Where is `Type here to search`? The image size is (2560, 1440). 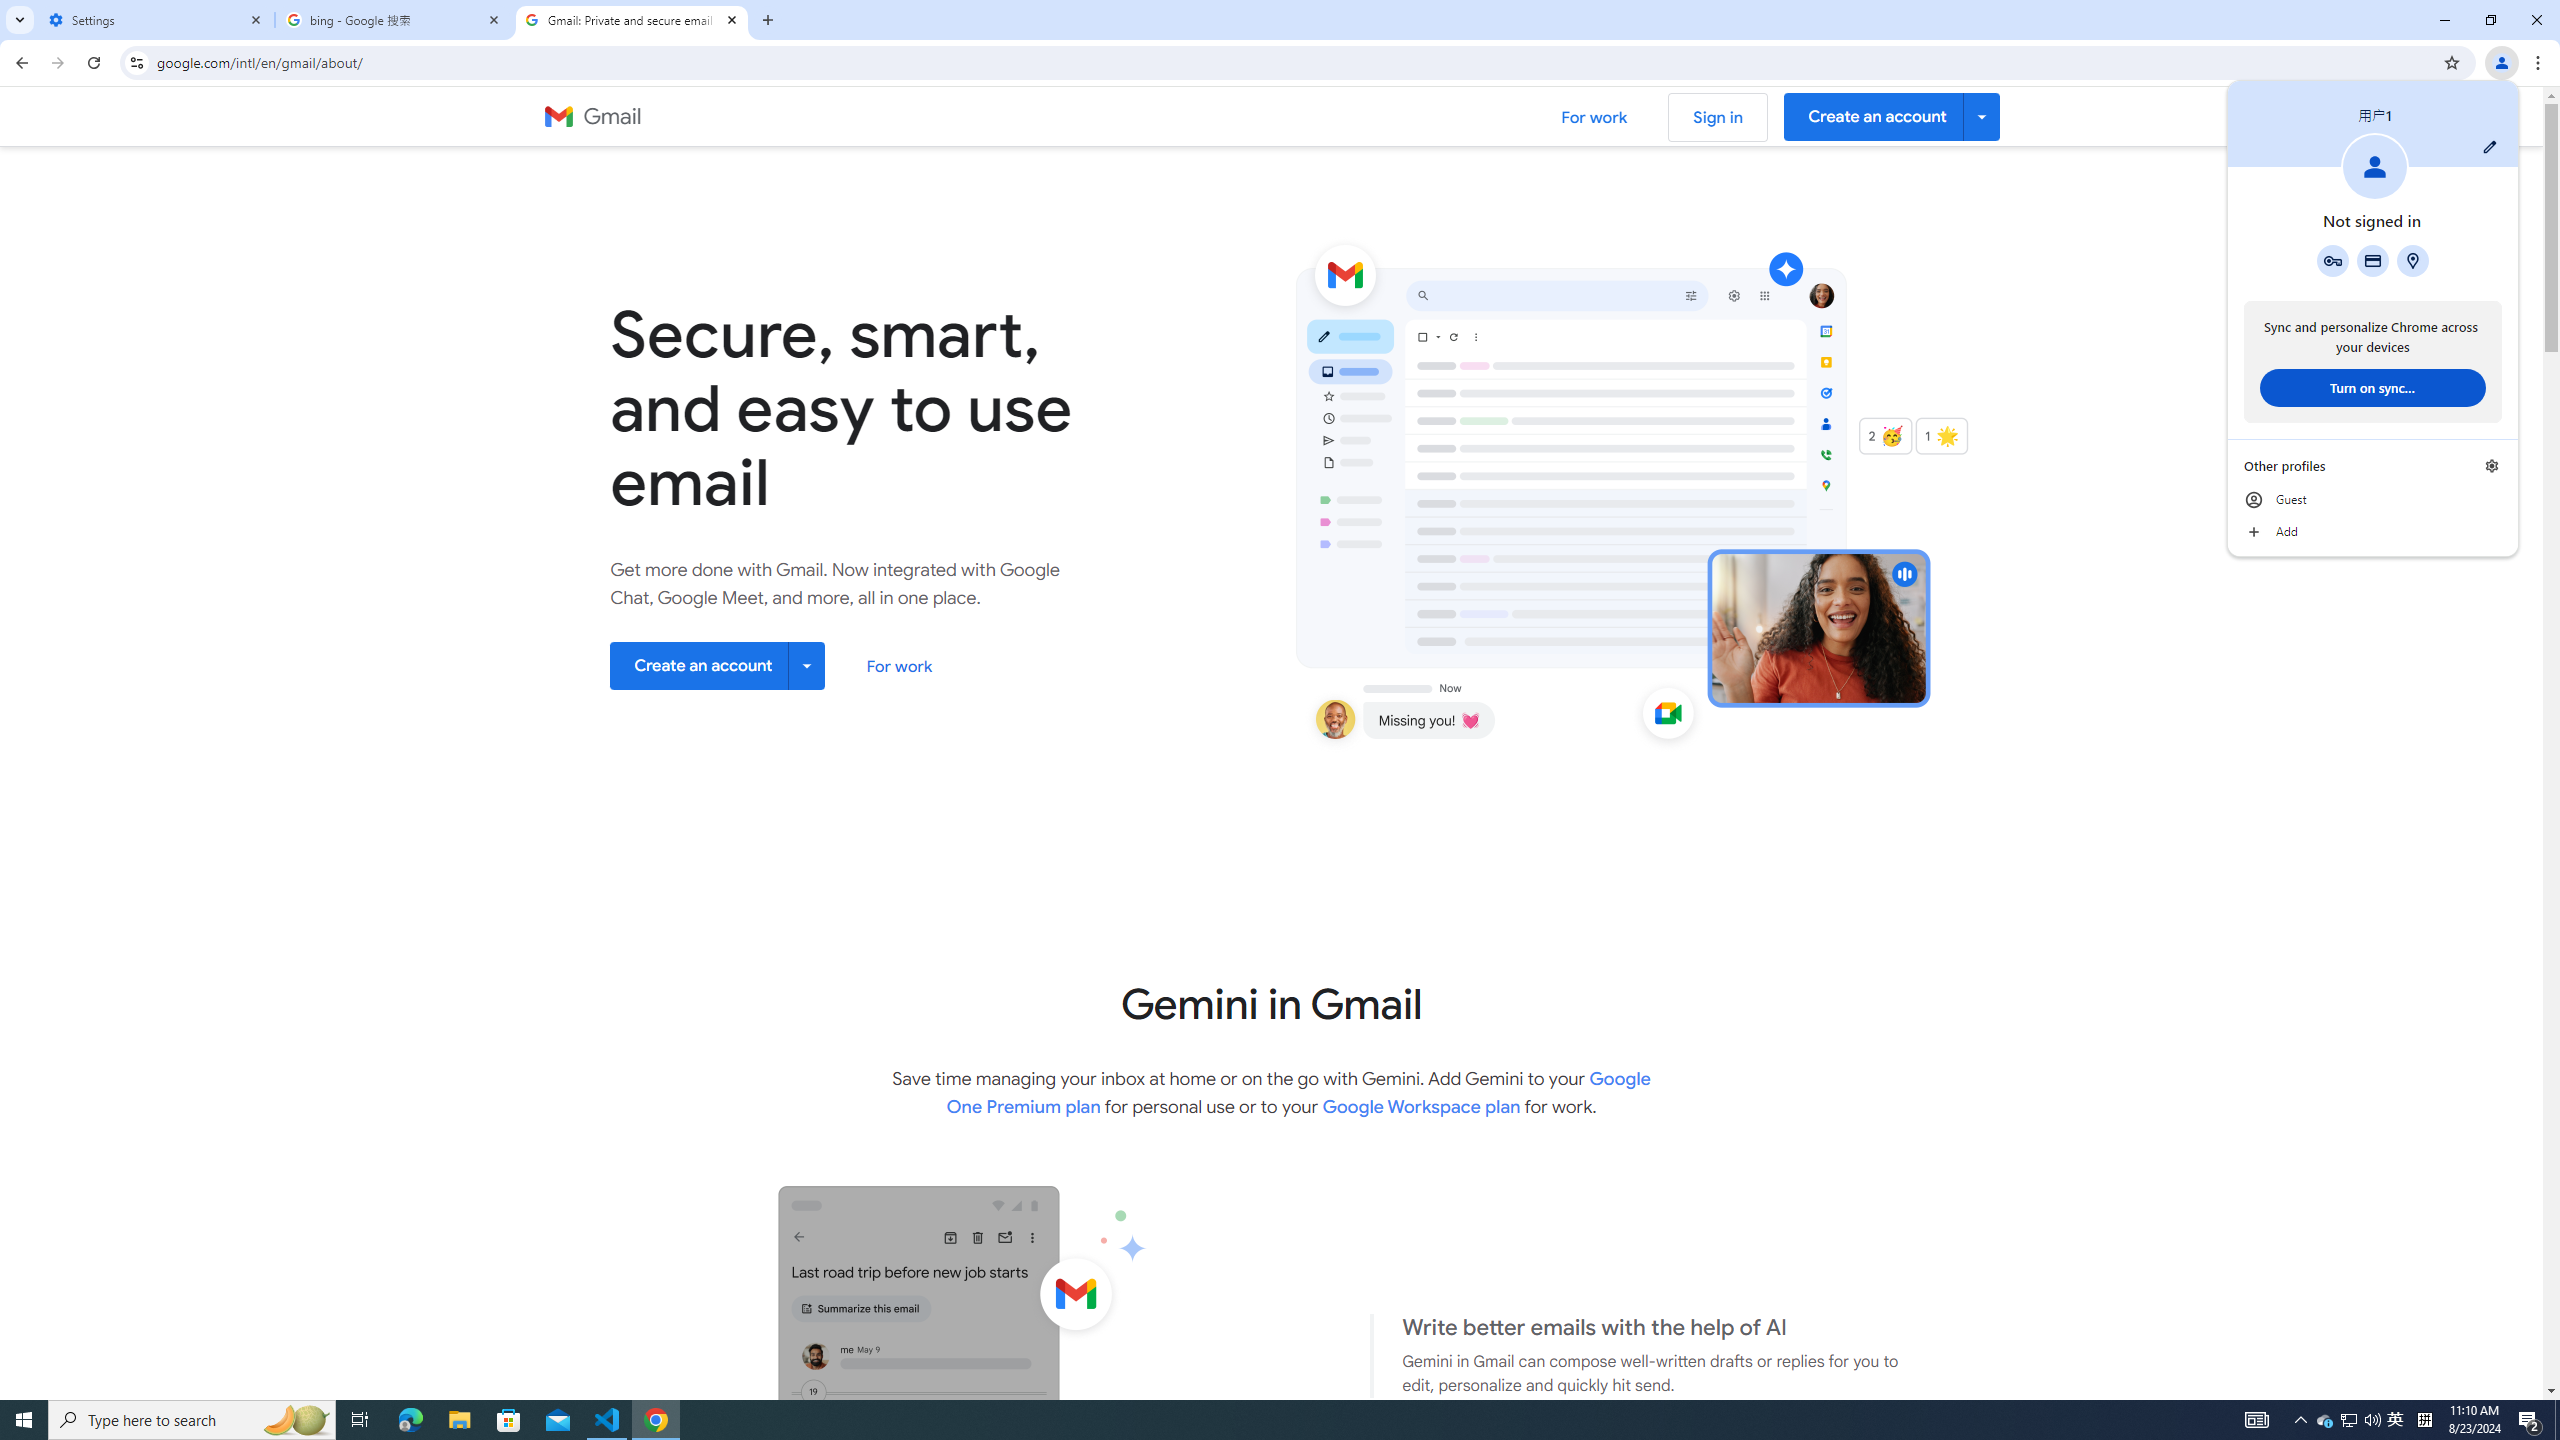 Type here to search is located at coordinates (192, 1420).